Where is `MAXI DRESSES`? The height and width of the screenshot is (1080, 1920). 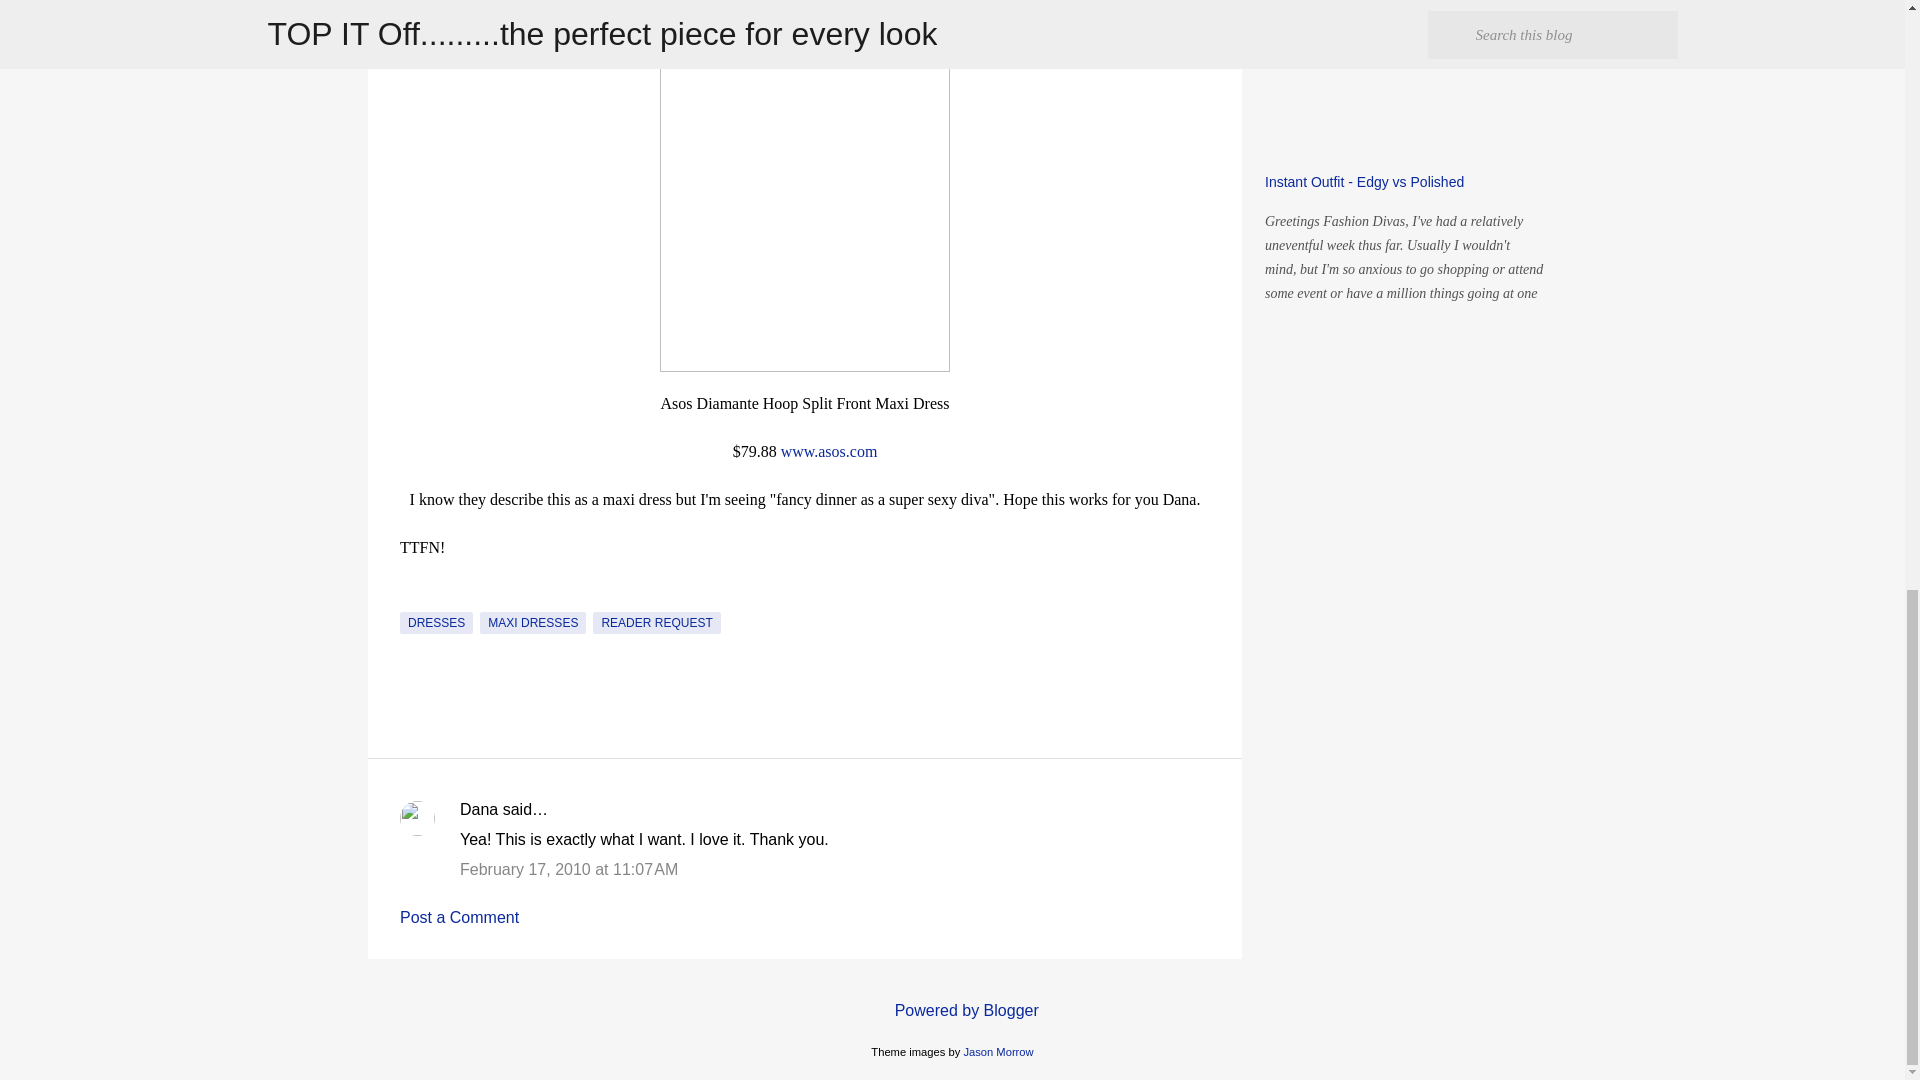
MAXI DRESSES is located at coordinates (532, 622).